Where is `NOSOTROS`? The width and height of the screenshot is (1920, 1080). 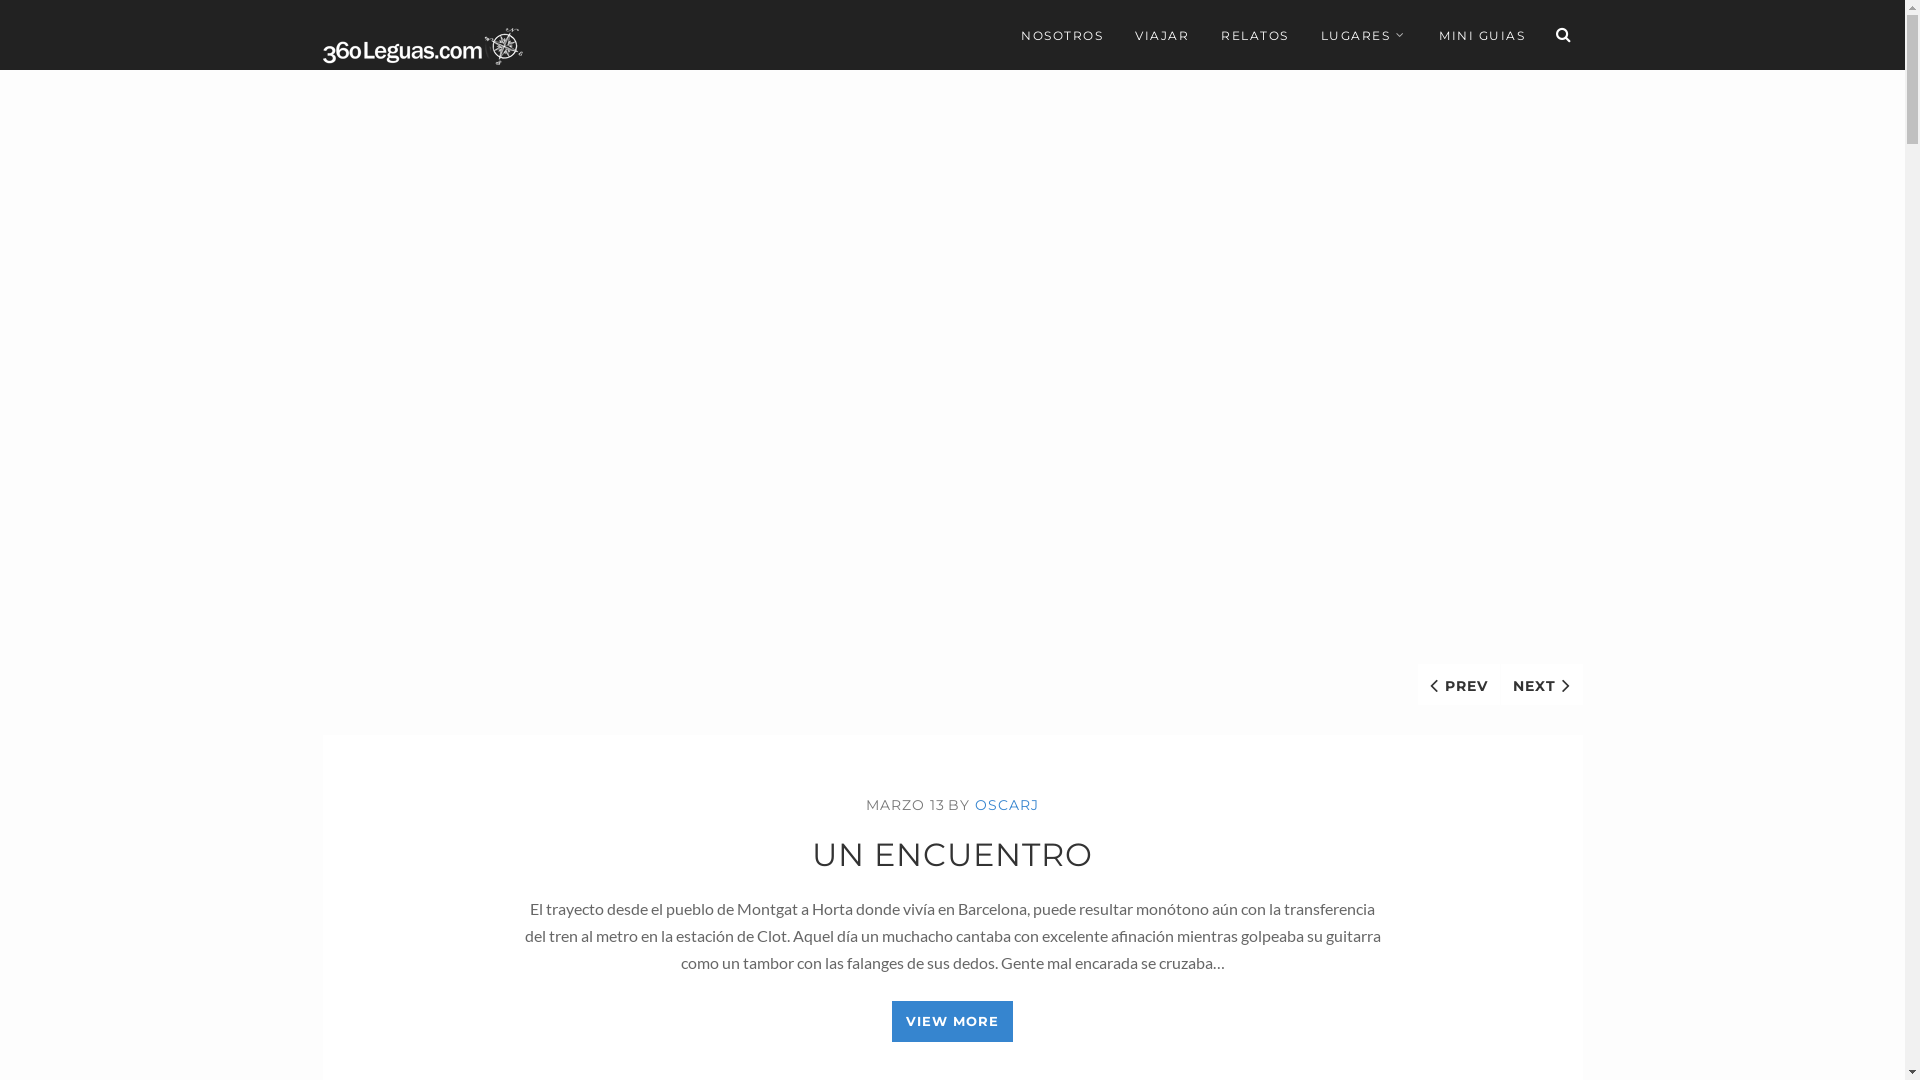
NOSOTROS is located at coordinates (1062, 35).